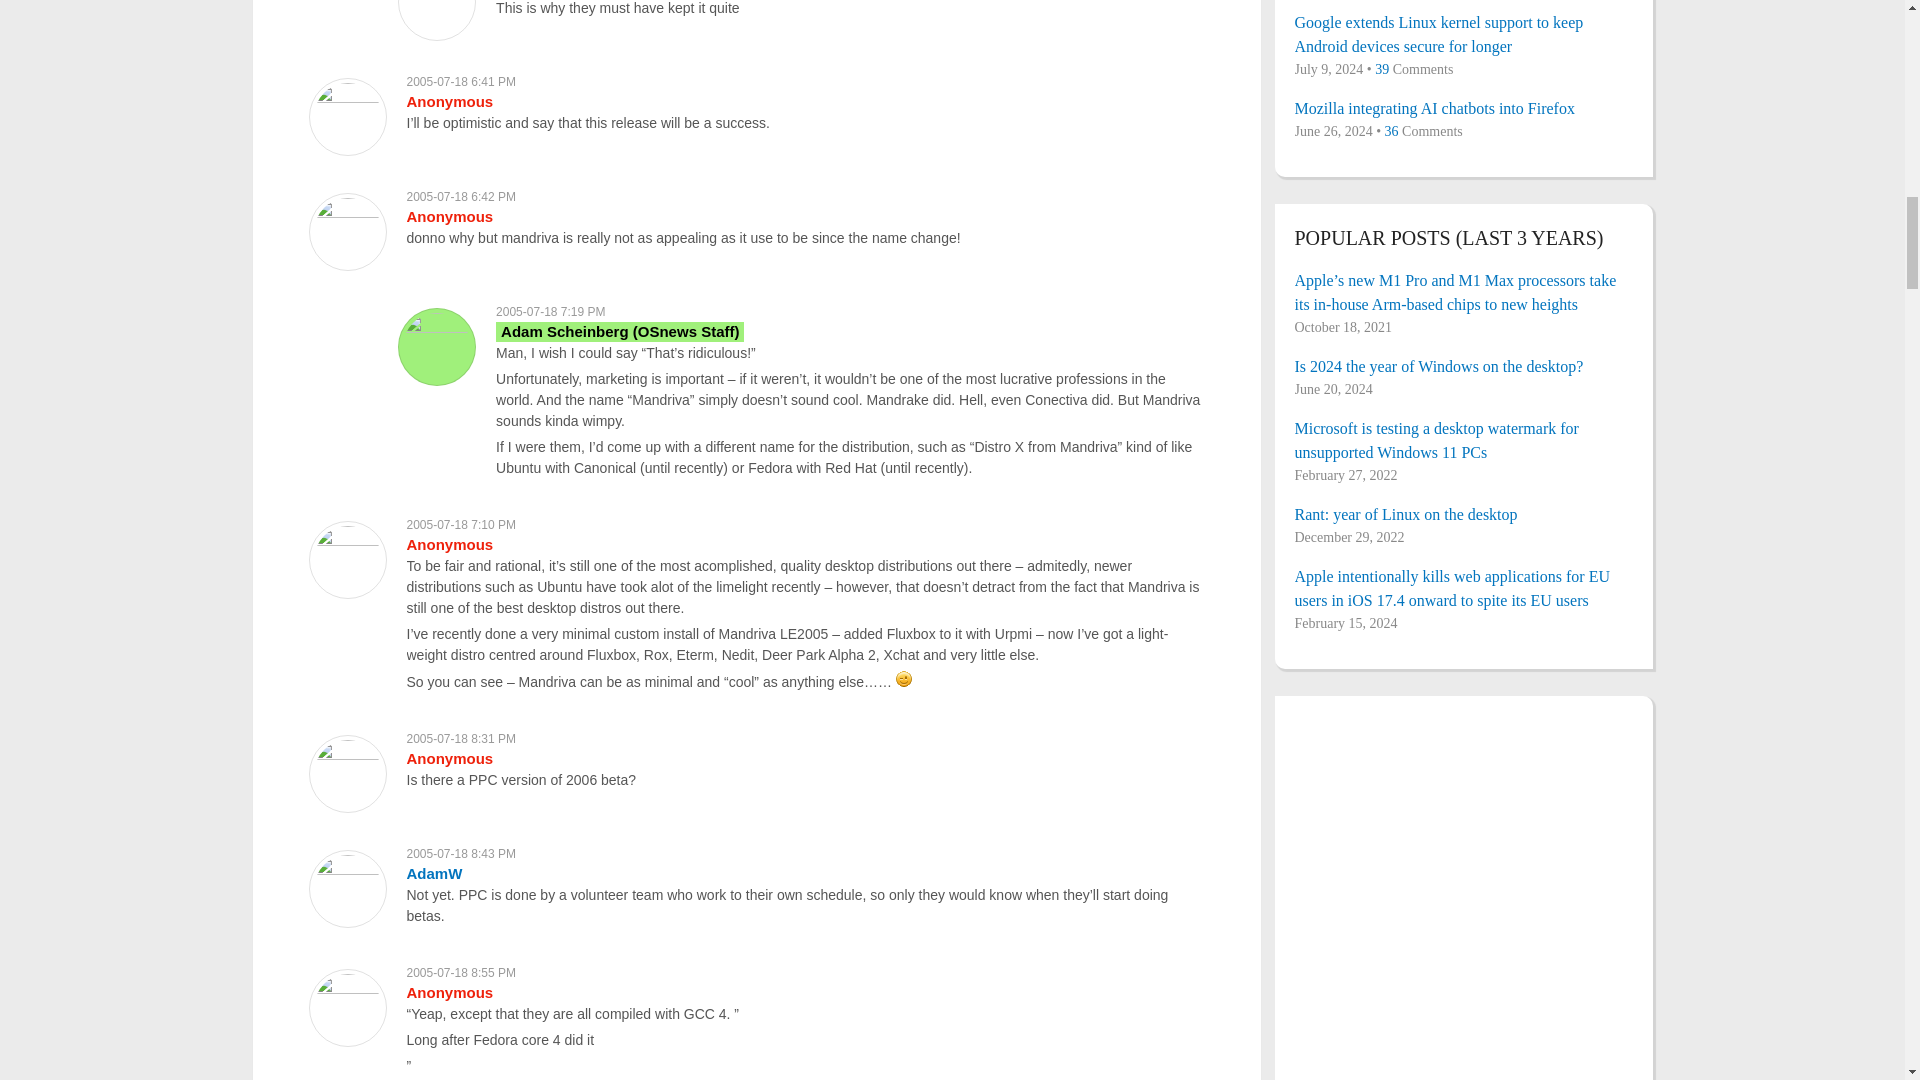  What do you see at coordinates (434, 874) in the screenshot?
I see `AdamW` at bounding box center [434, 874].